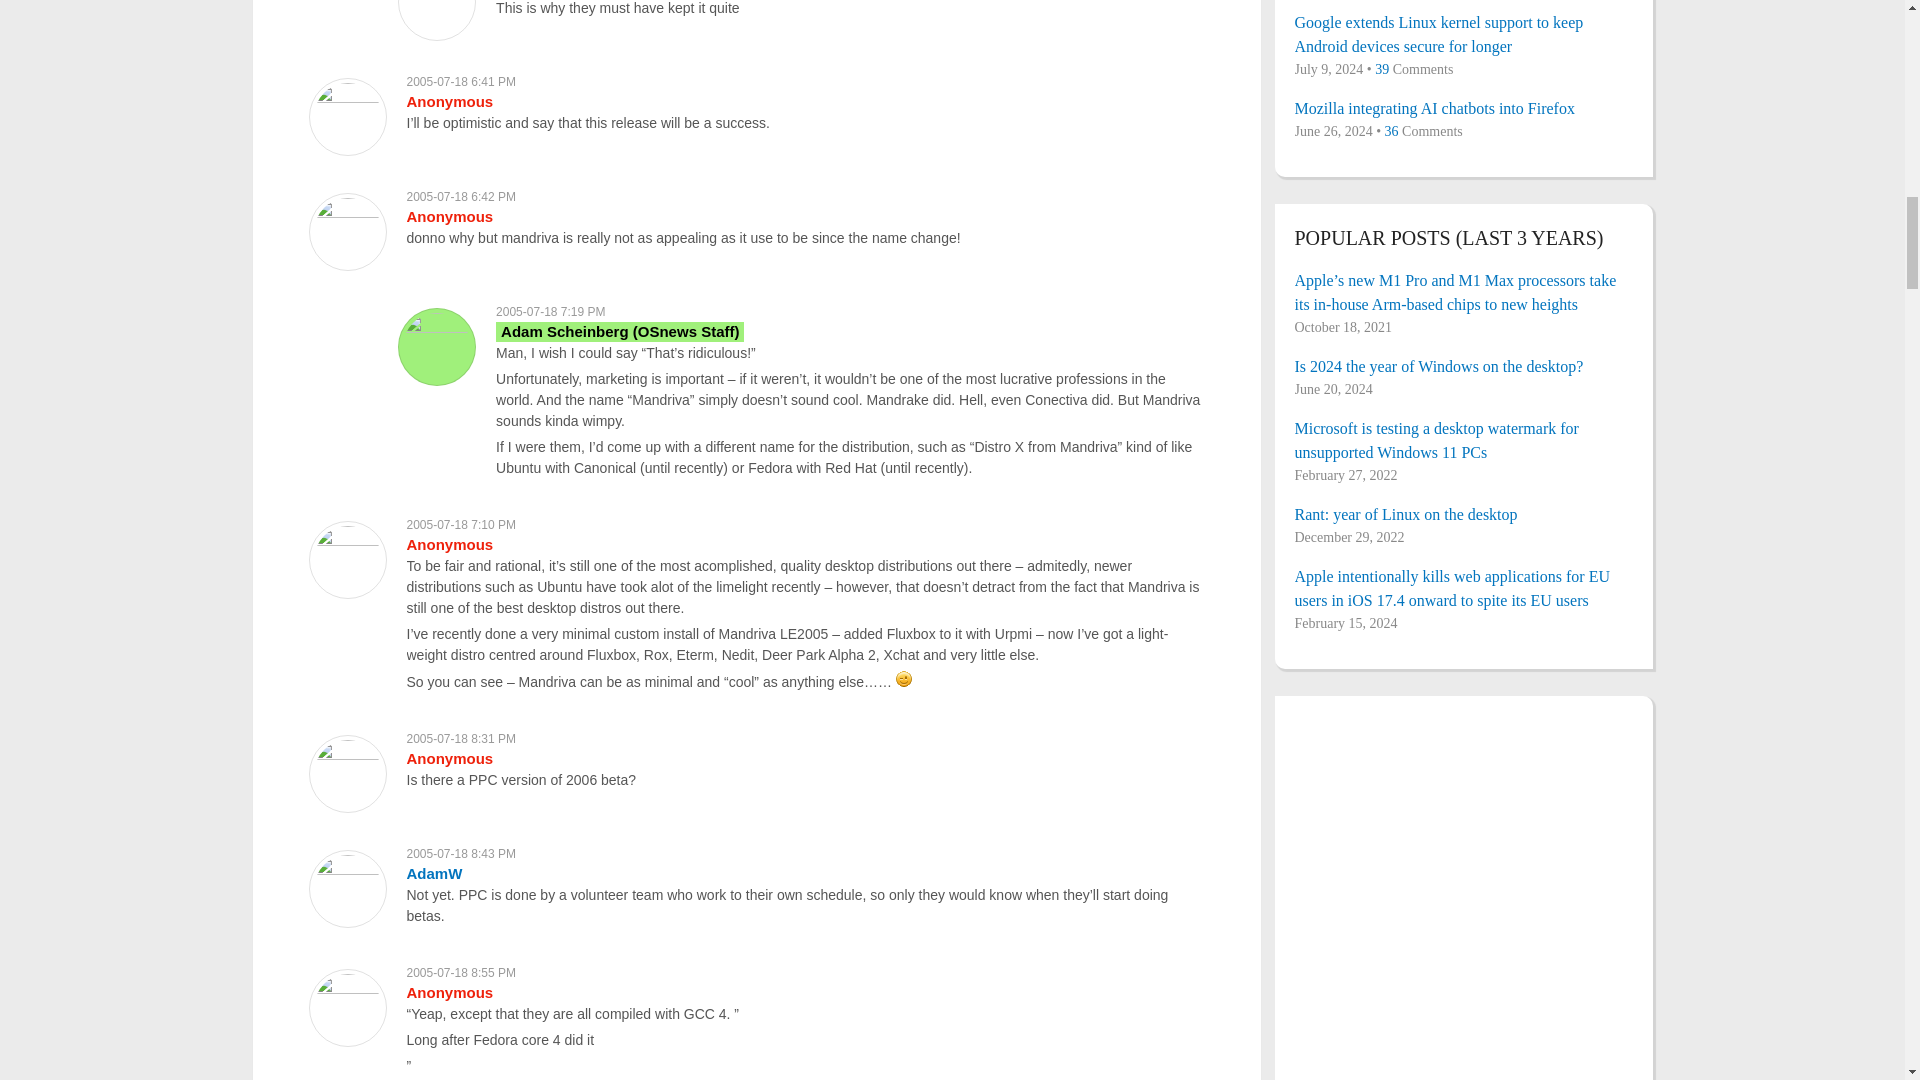  What do you see at coordinates (434, 874) in the screenshot?
I see `AdamW` at bounding box center [434, 874].